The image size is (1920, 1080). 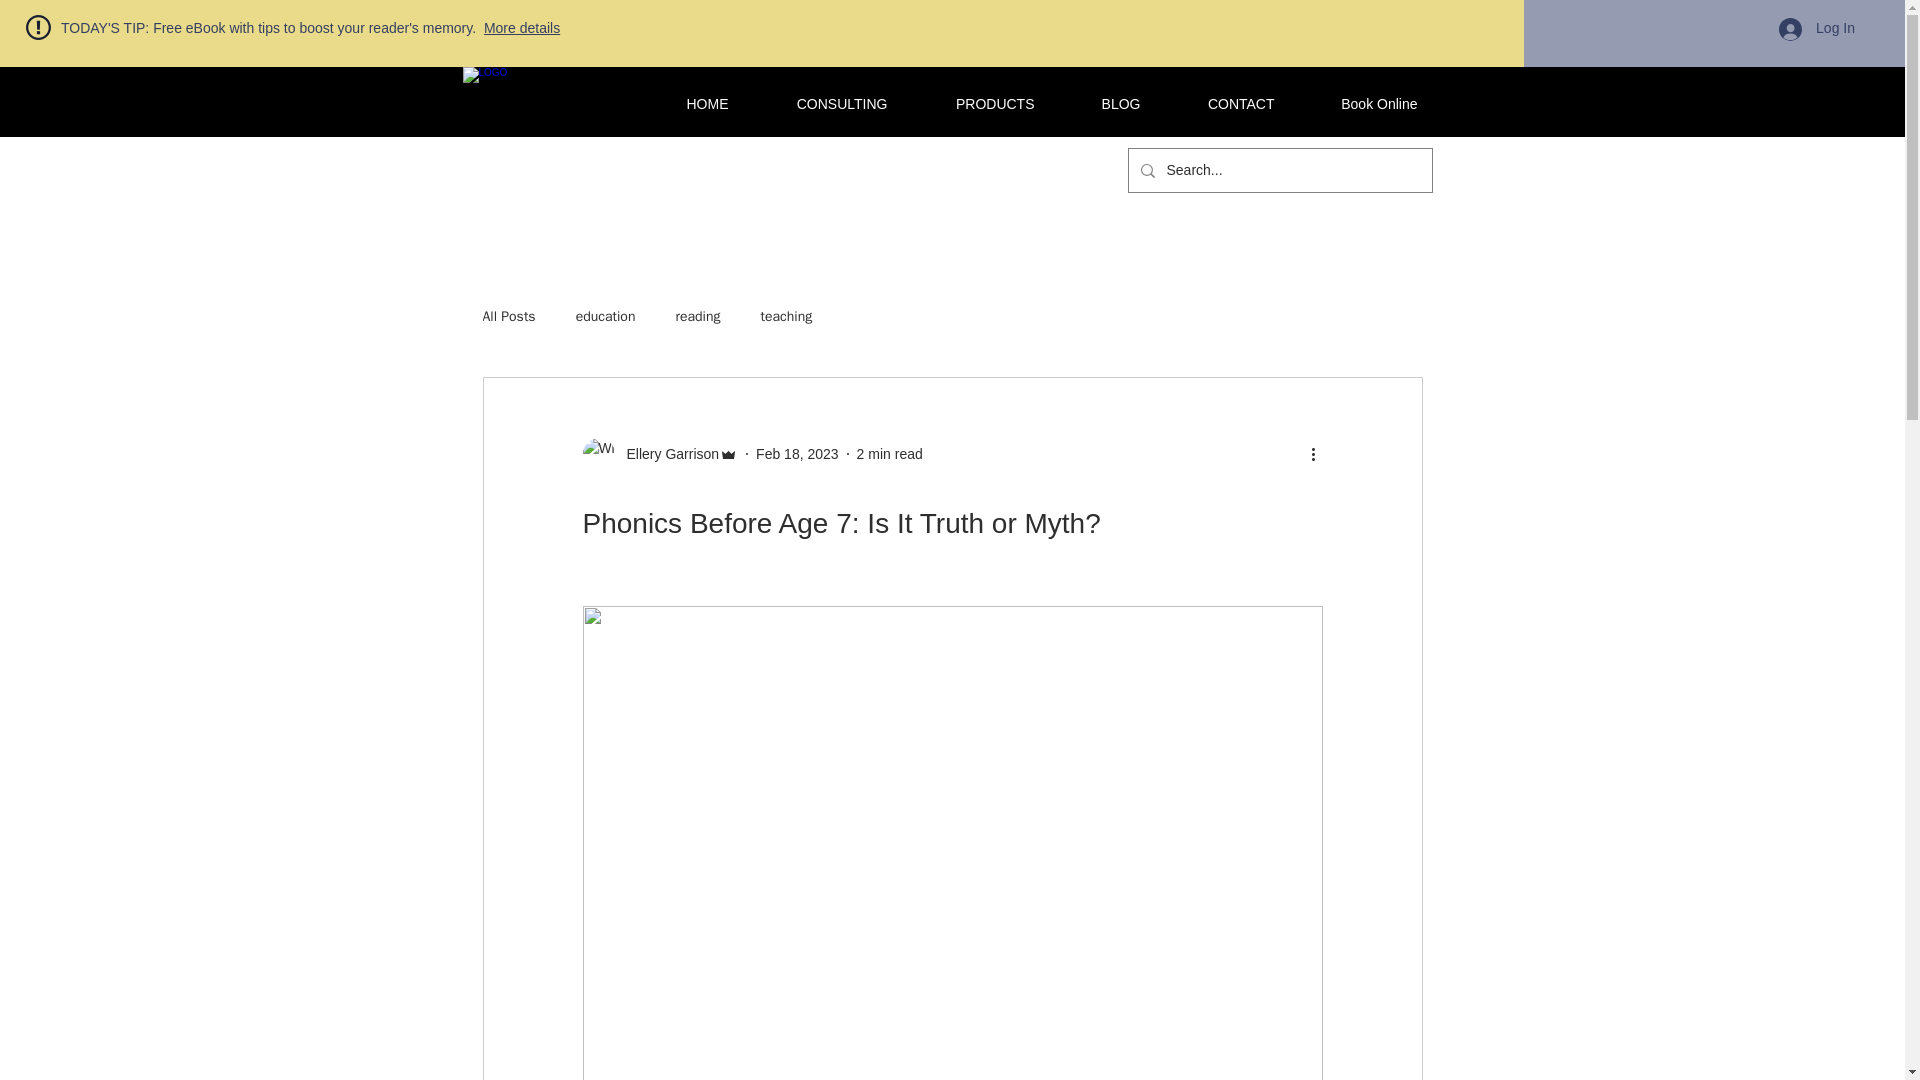 I want to click on CONTACT, so click(x=1222, y=103).